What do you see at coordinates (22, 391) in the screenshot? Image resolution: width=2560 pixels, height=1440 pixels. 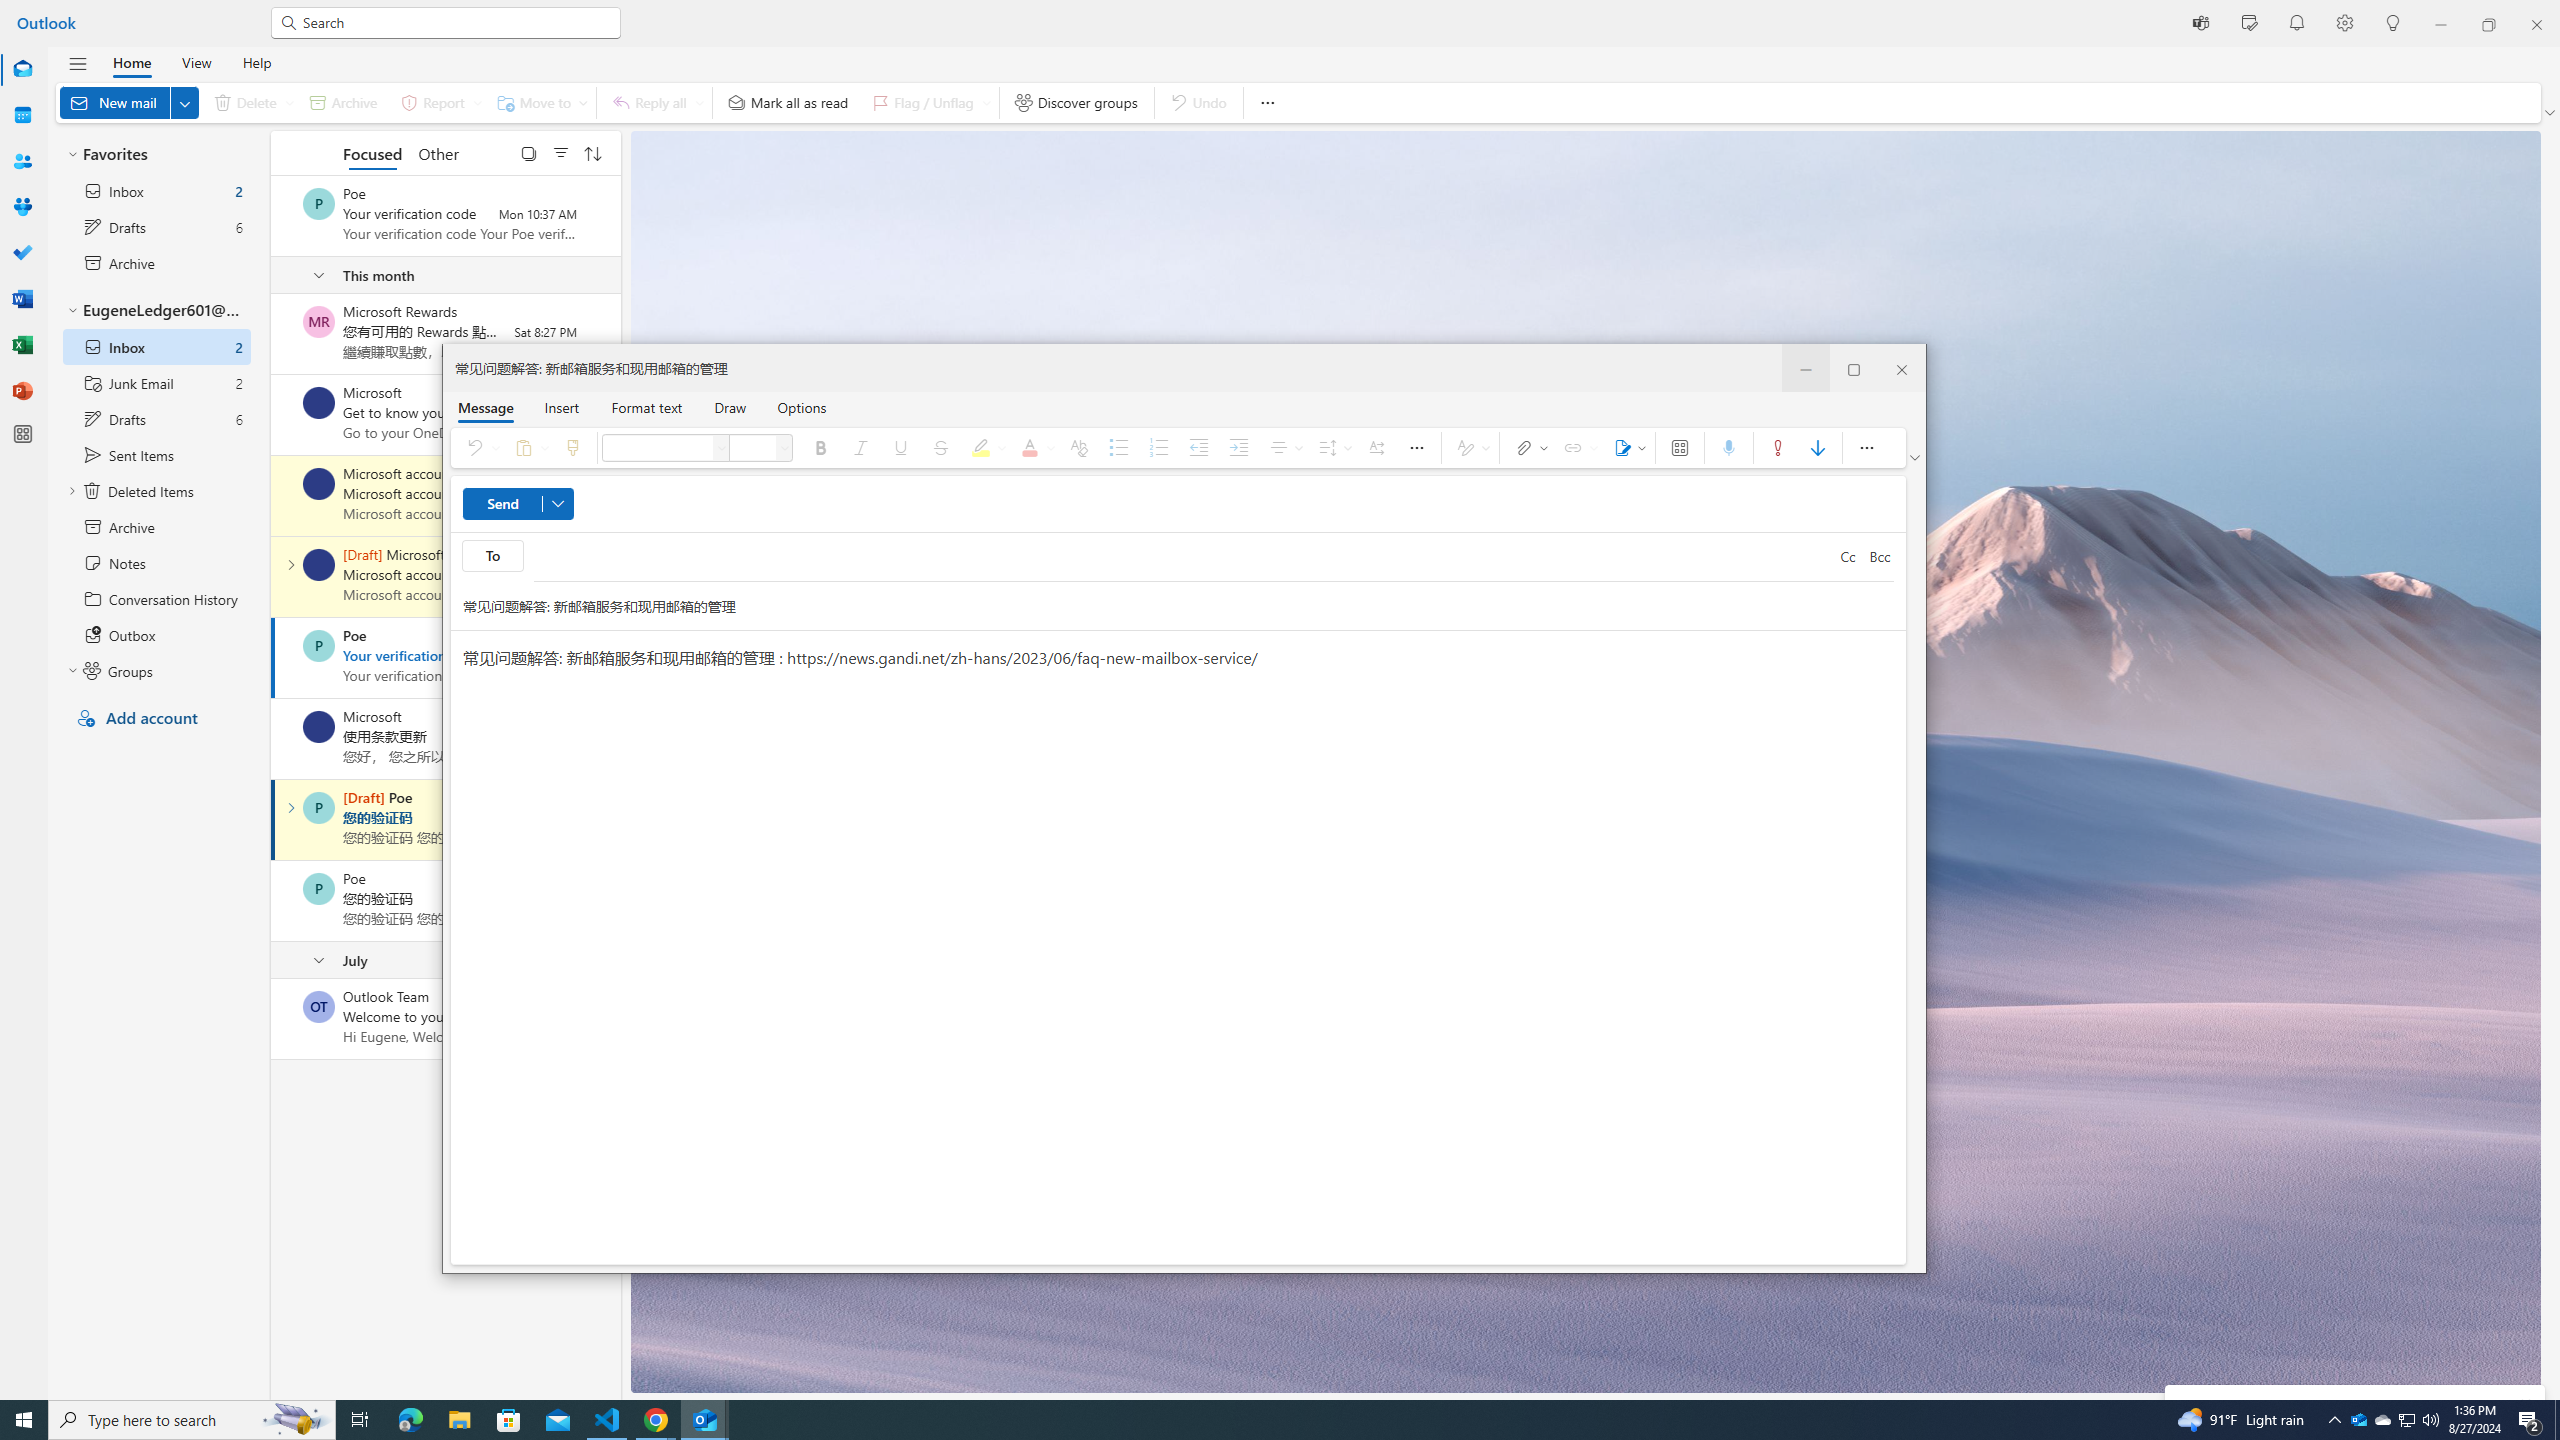 I see `PowerPoint` at bounding box center [22, 391].